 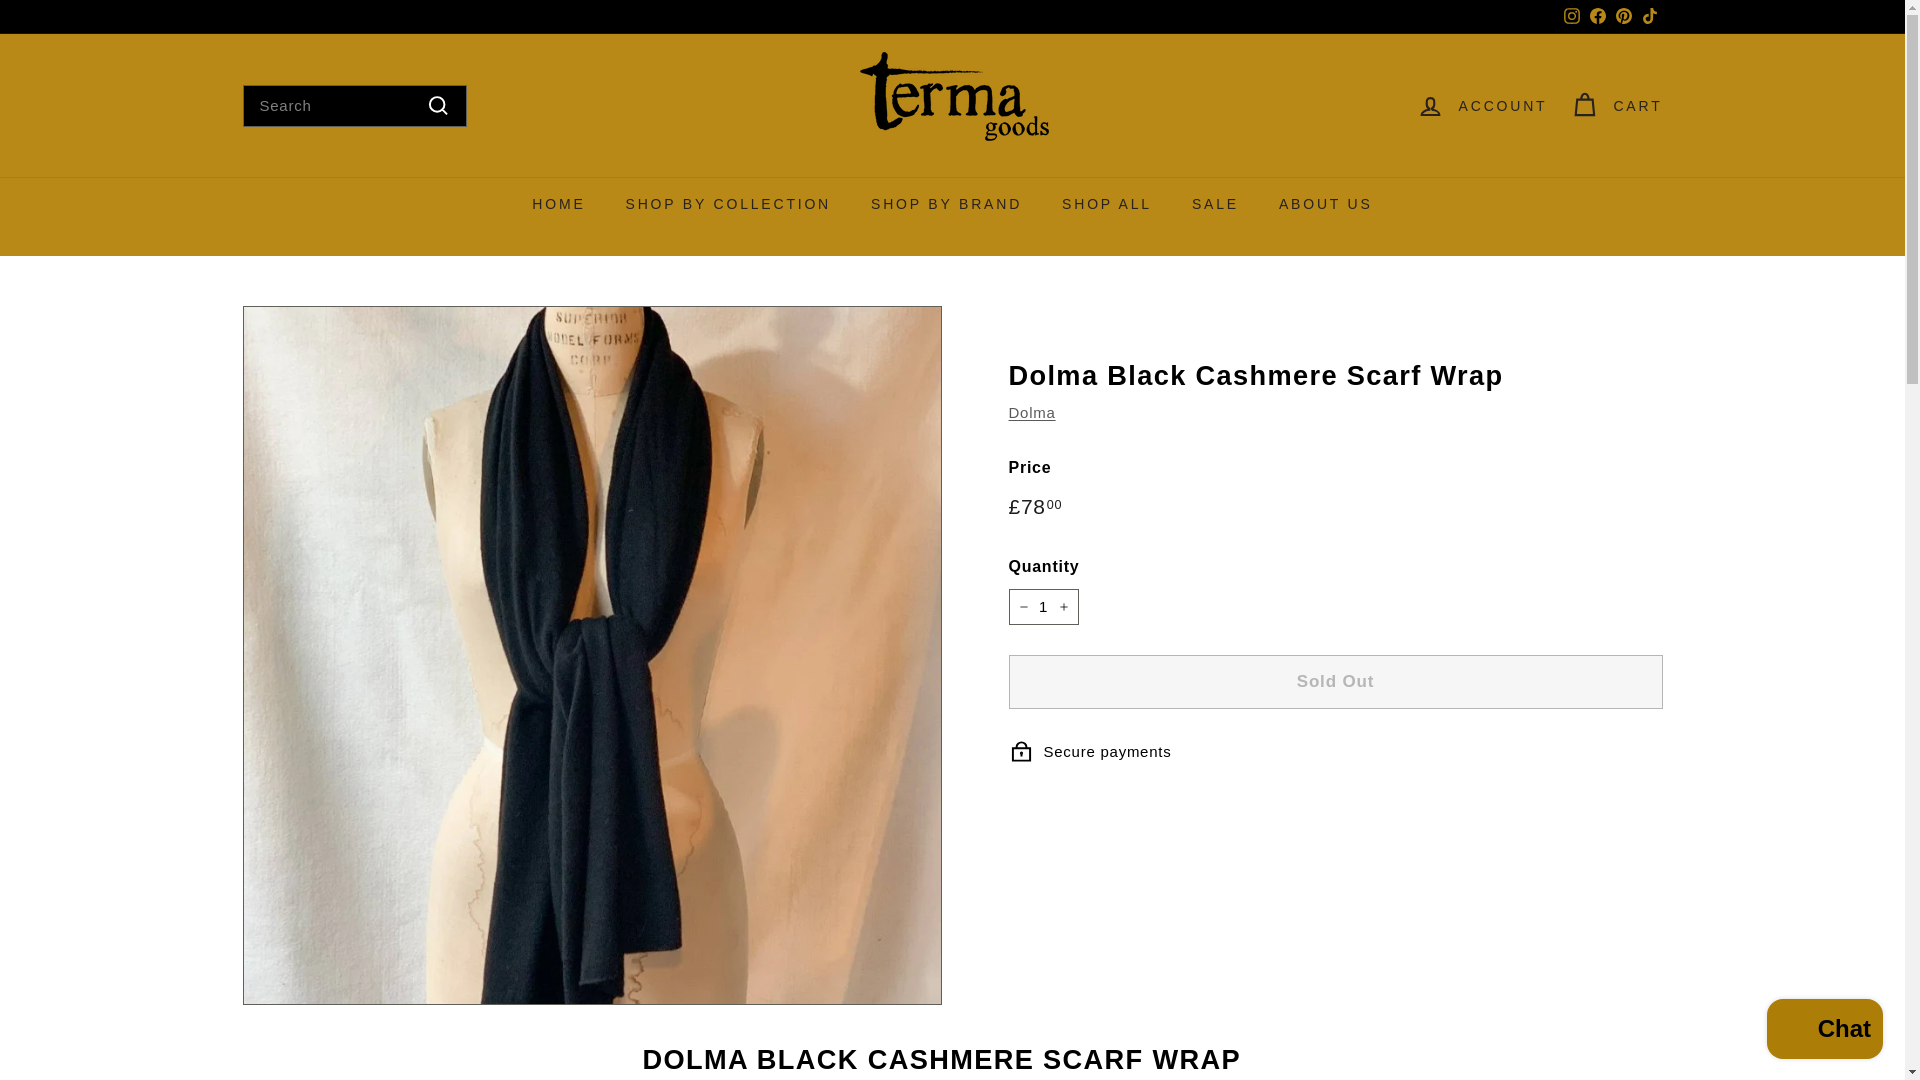 I want to click on instagram, so click(x=1572, y=15).